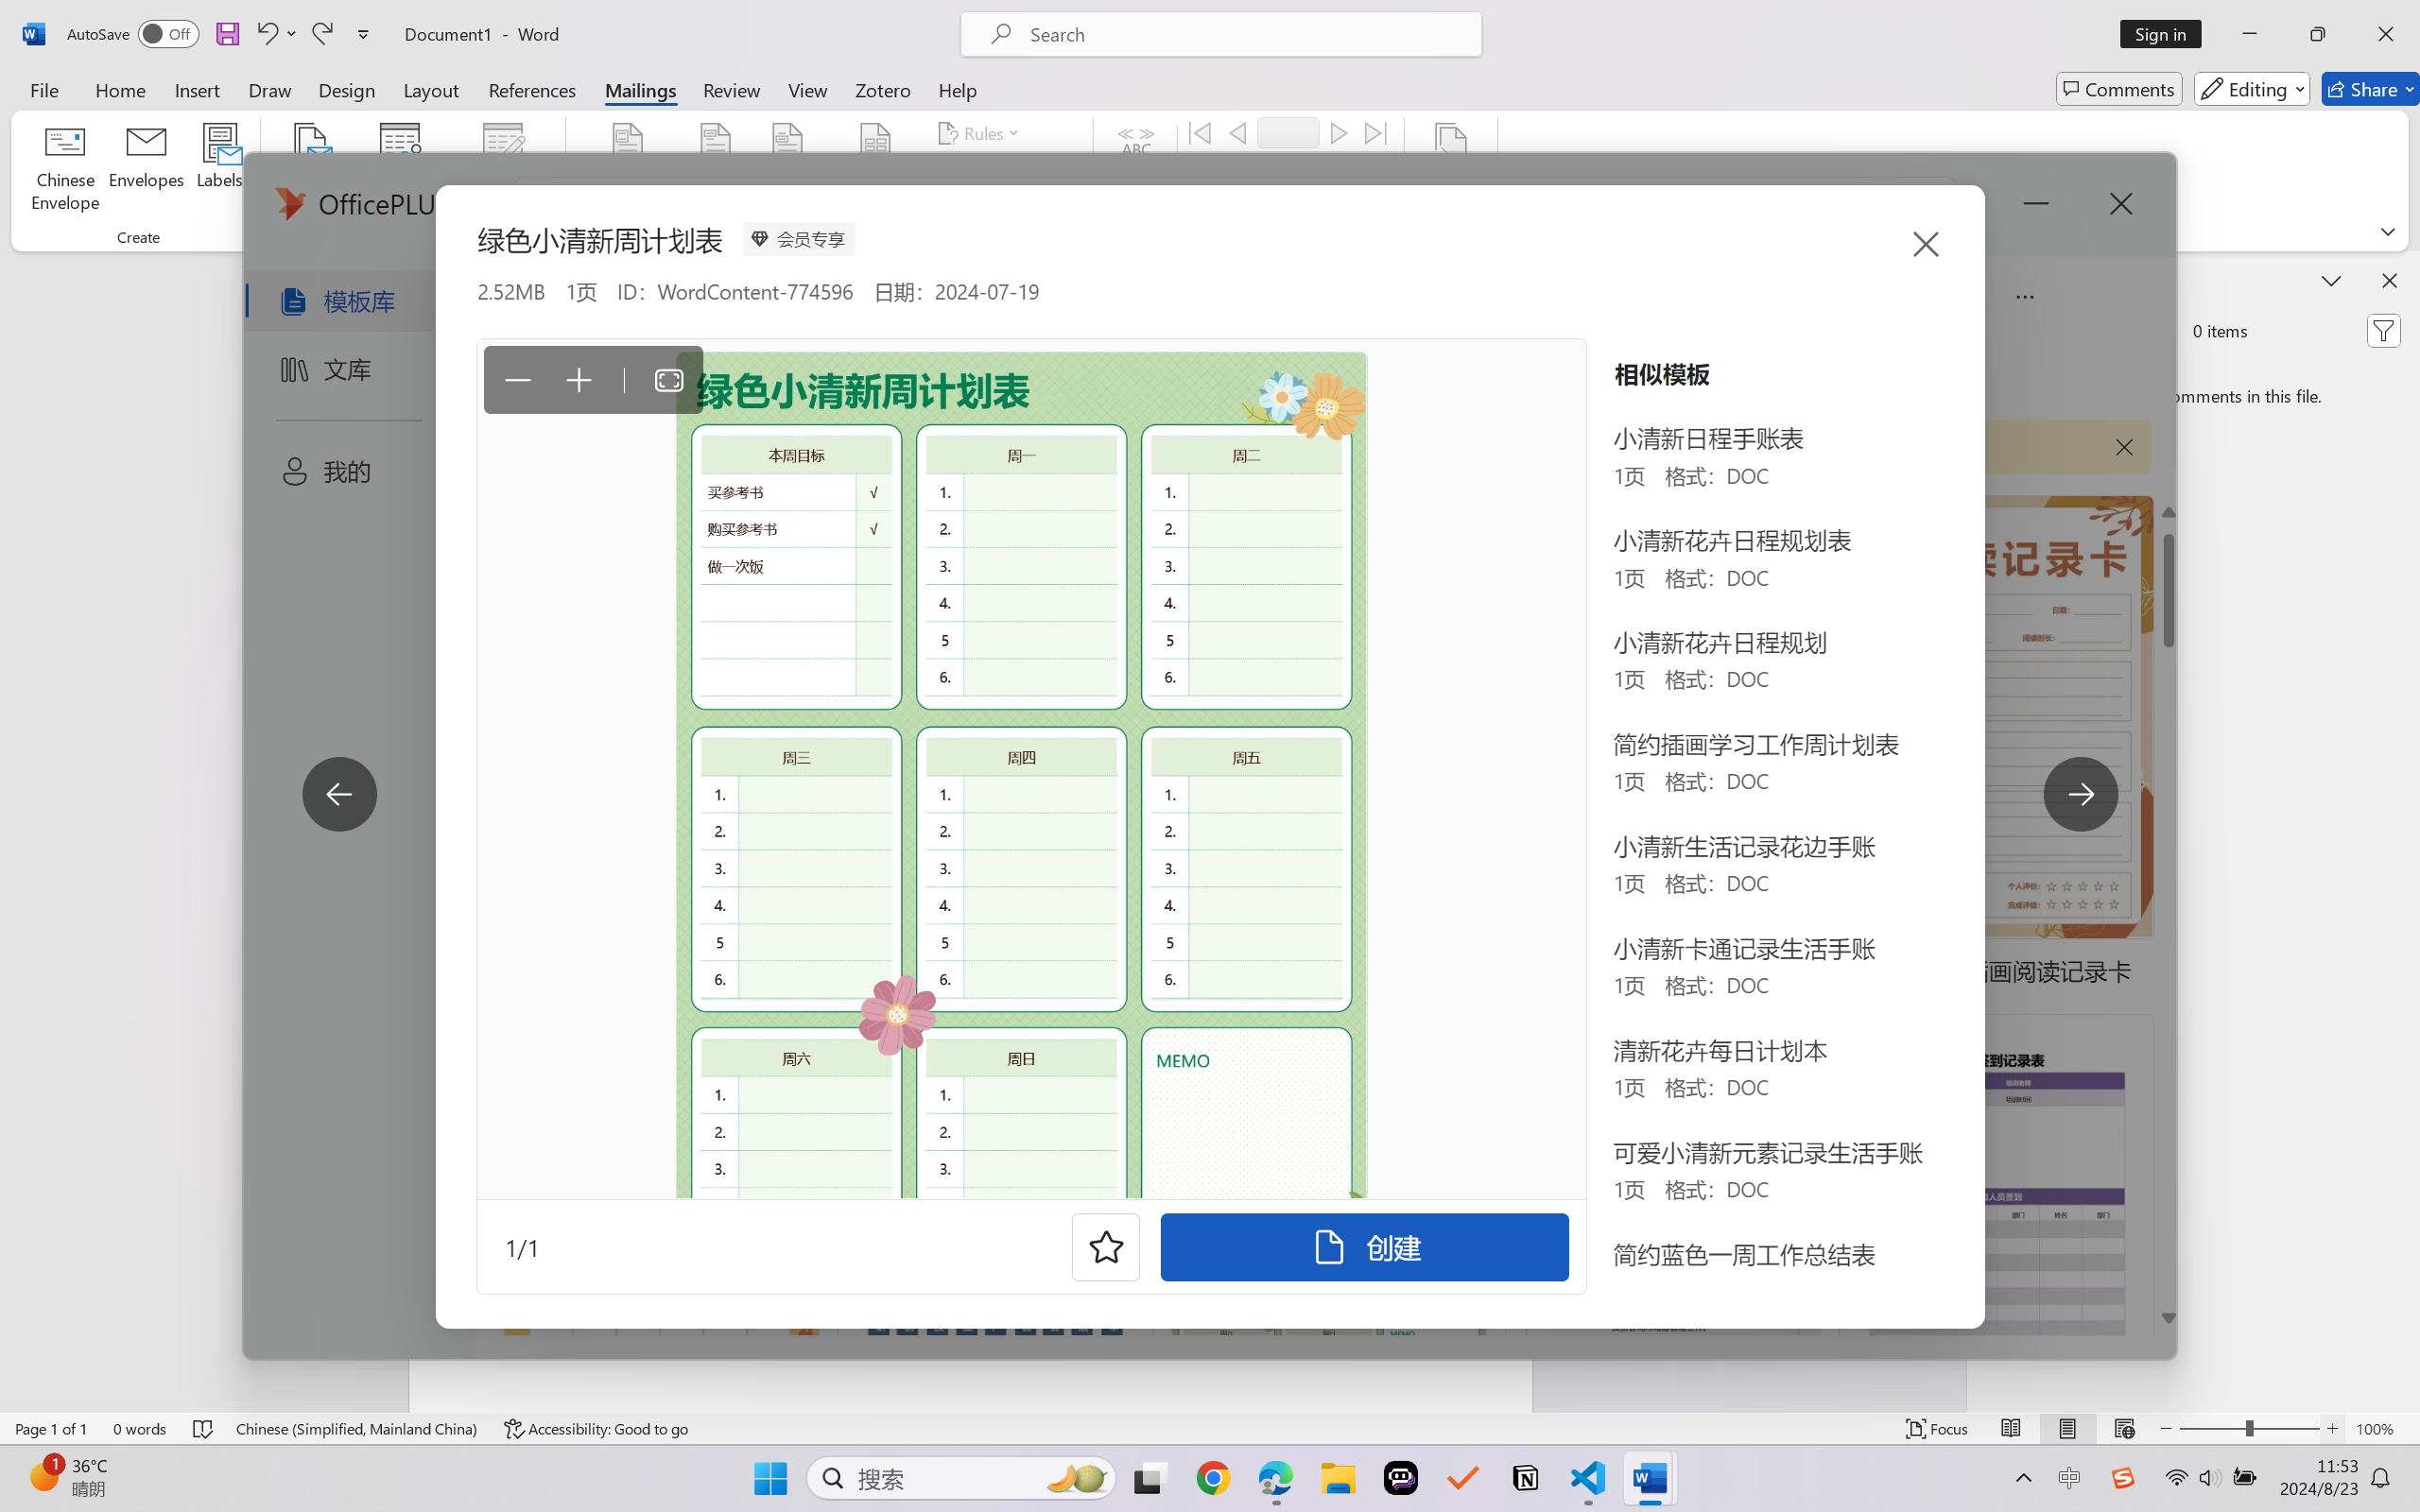 The image size is (2420, 1512). I want to click on Redo Apply Quick Style, so click(321, 34).